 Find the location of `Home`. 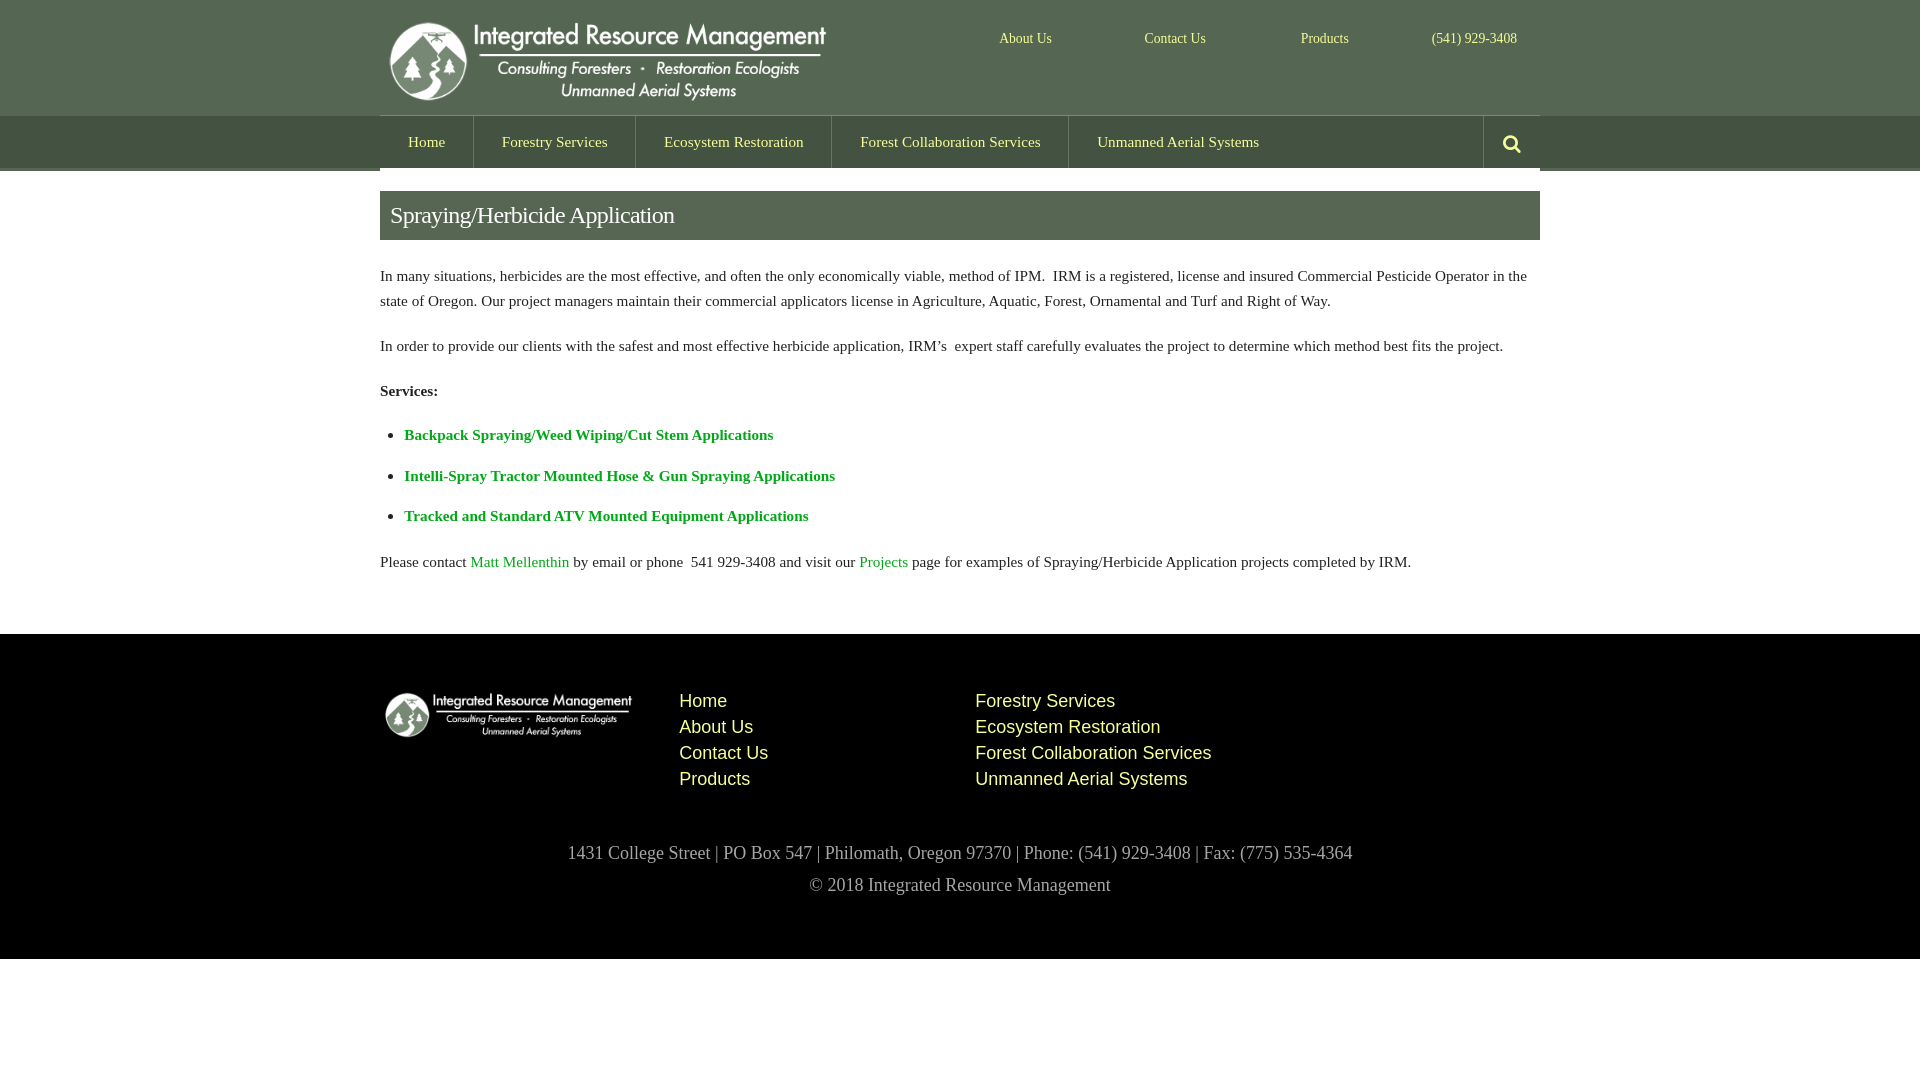

Home is located at coordinates (426, 142).